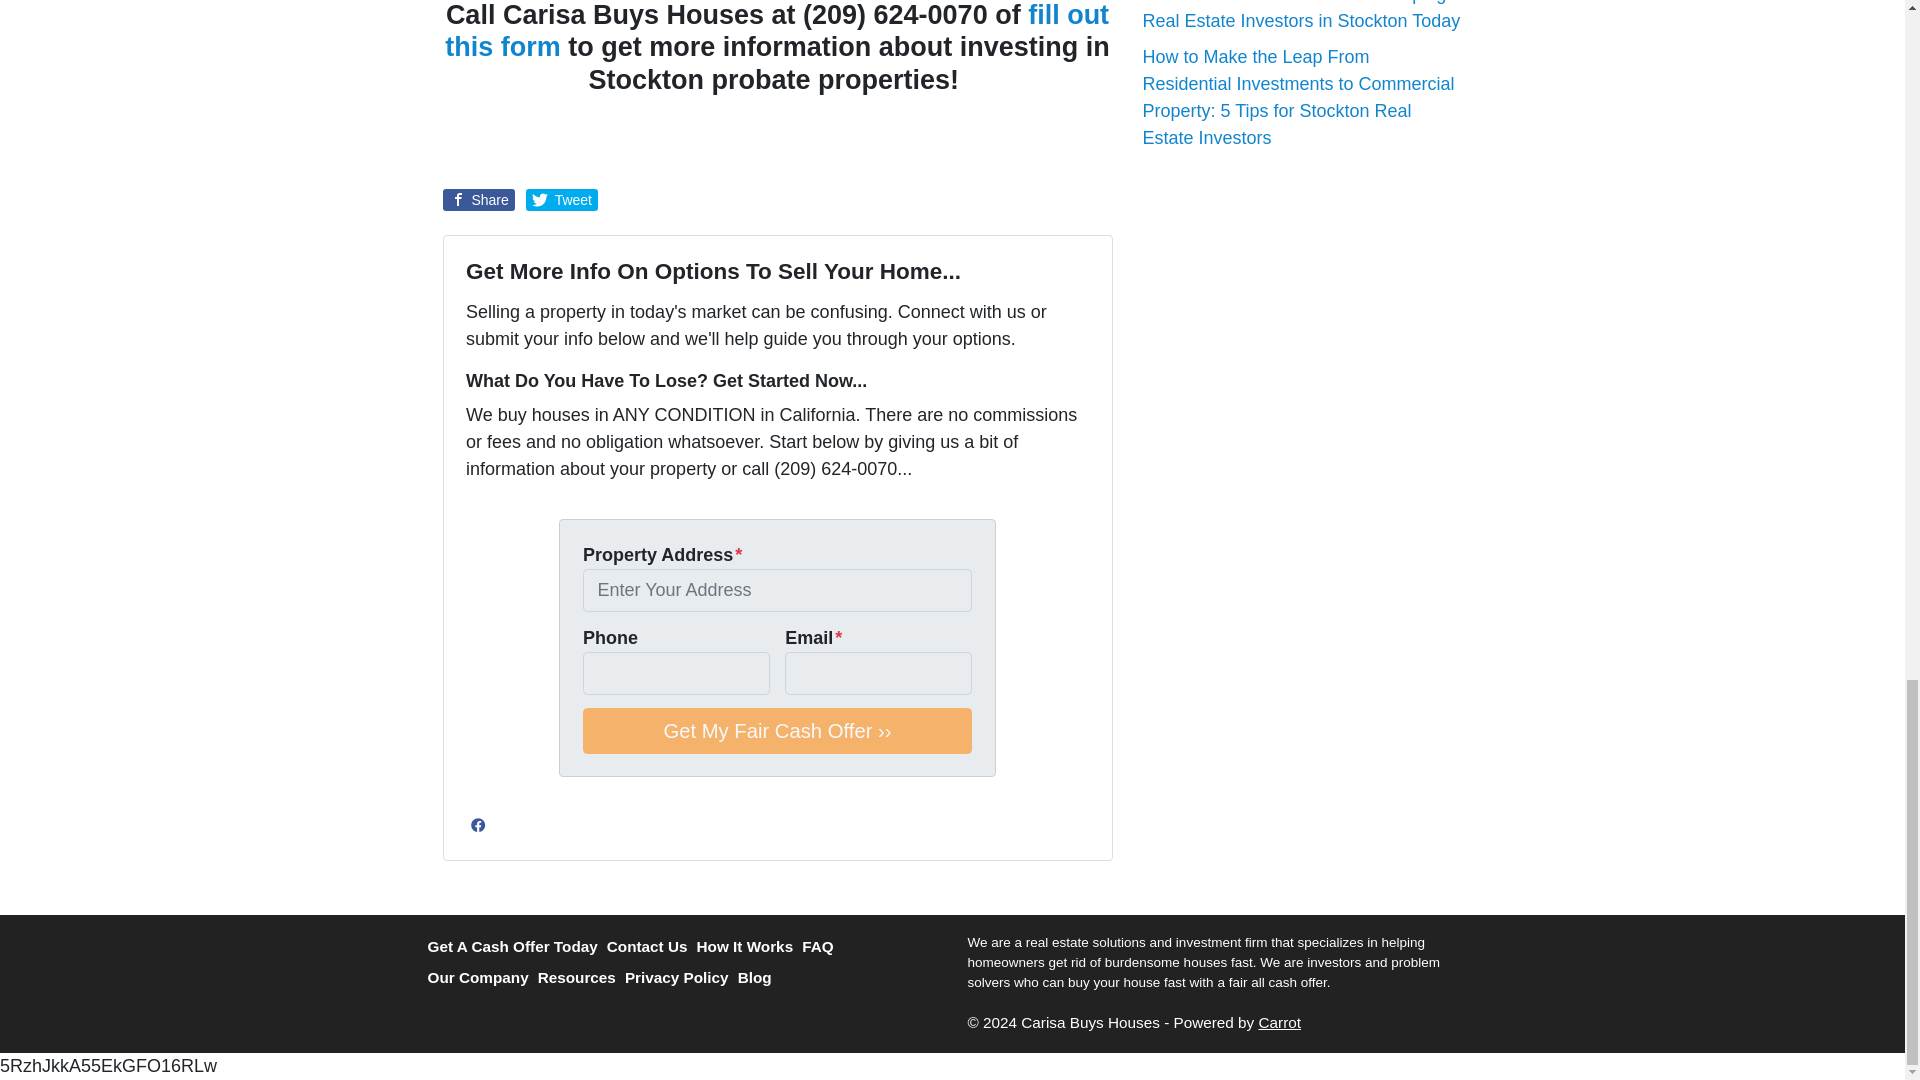 This screenshot has width=1920, height=1080. What do you see at coordinates (822, 948) in the screenshot?
I see `FAQ` at bounding box center [822, 948].